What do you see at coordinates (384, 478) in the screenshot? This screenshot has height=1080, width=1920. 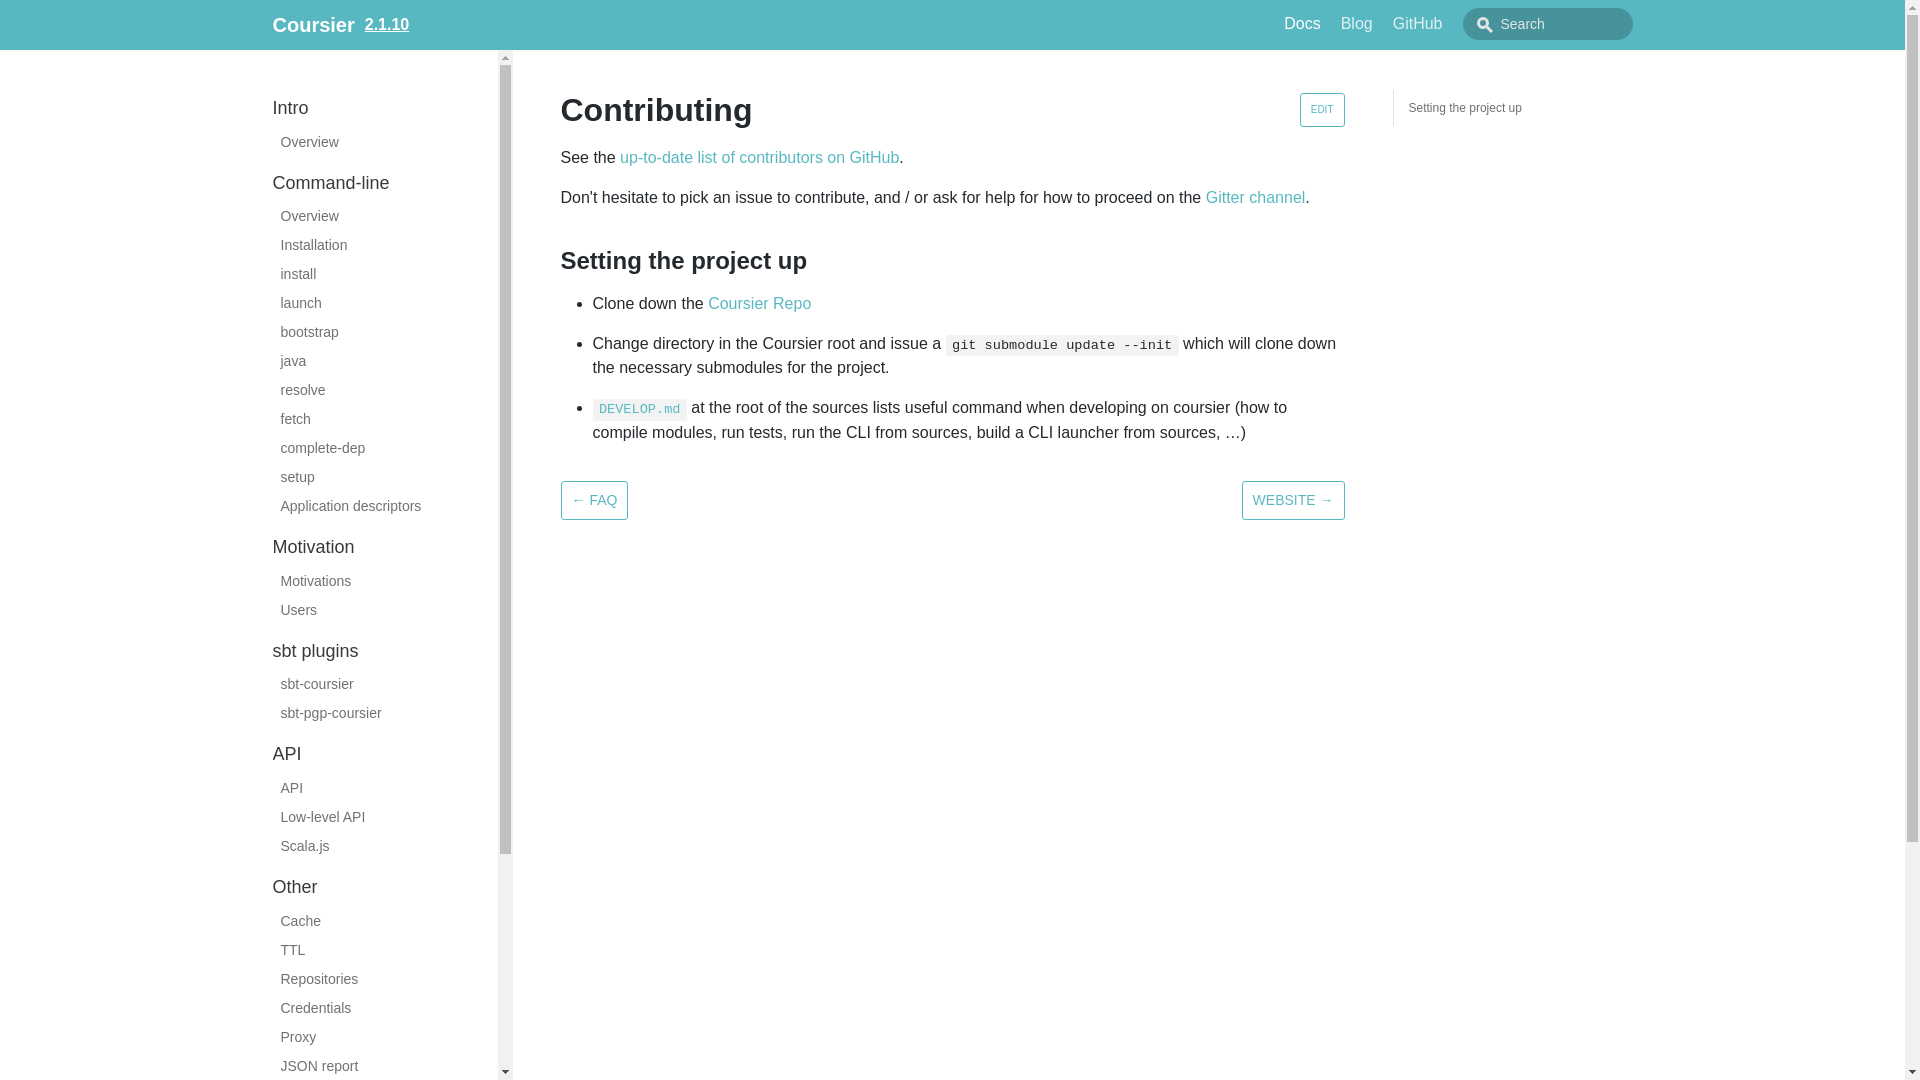 I see `setup` at bounding box center [384, 478].